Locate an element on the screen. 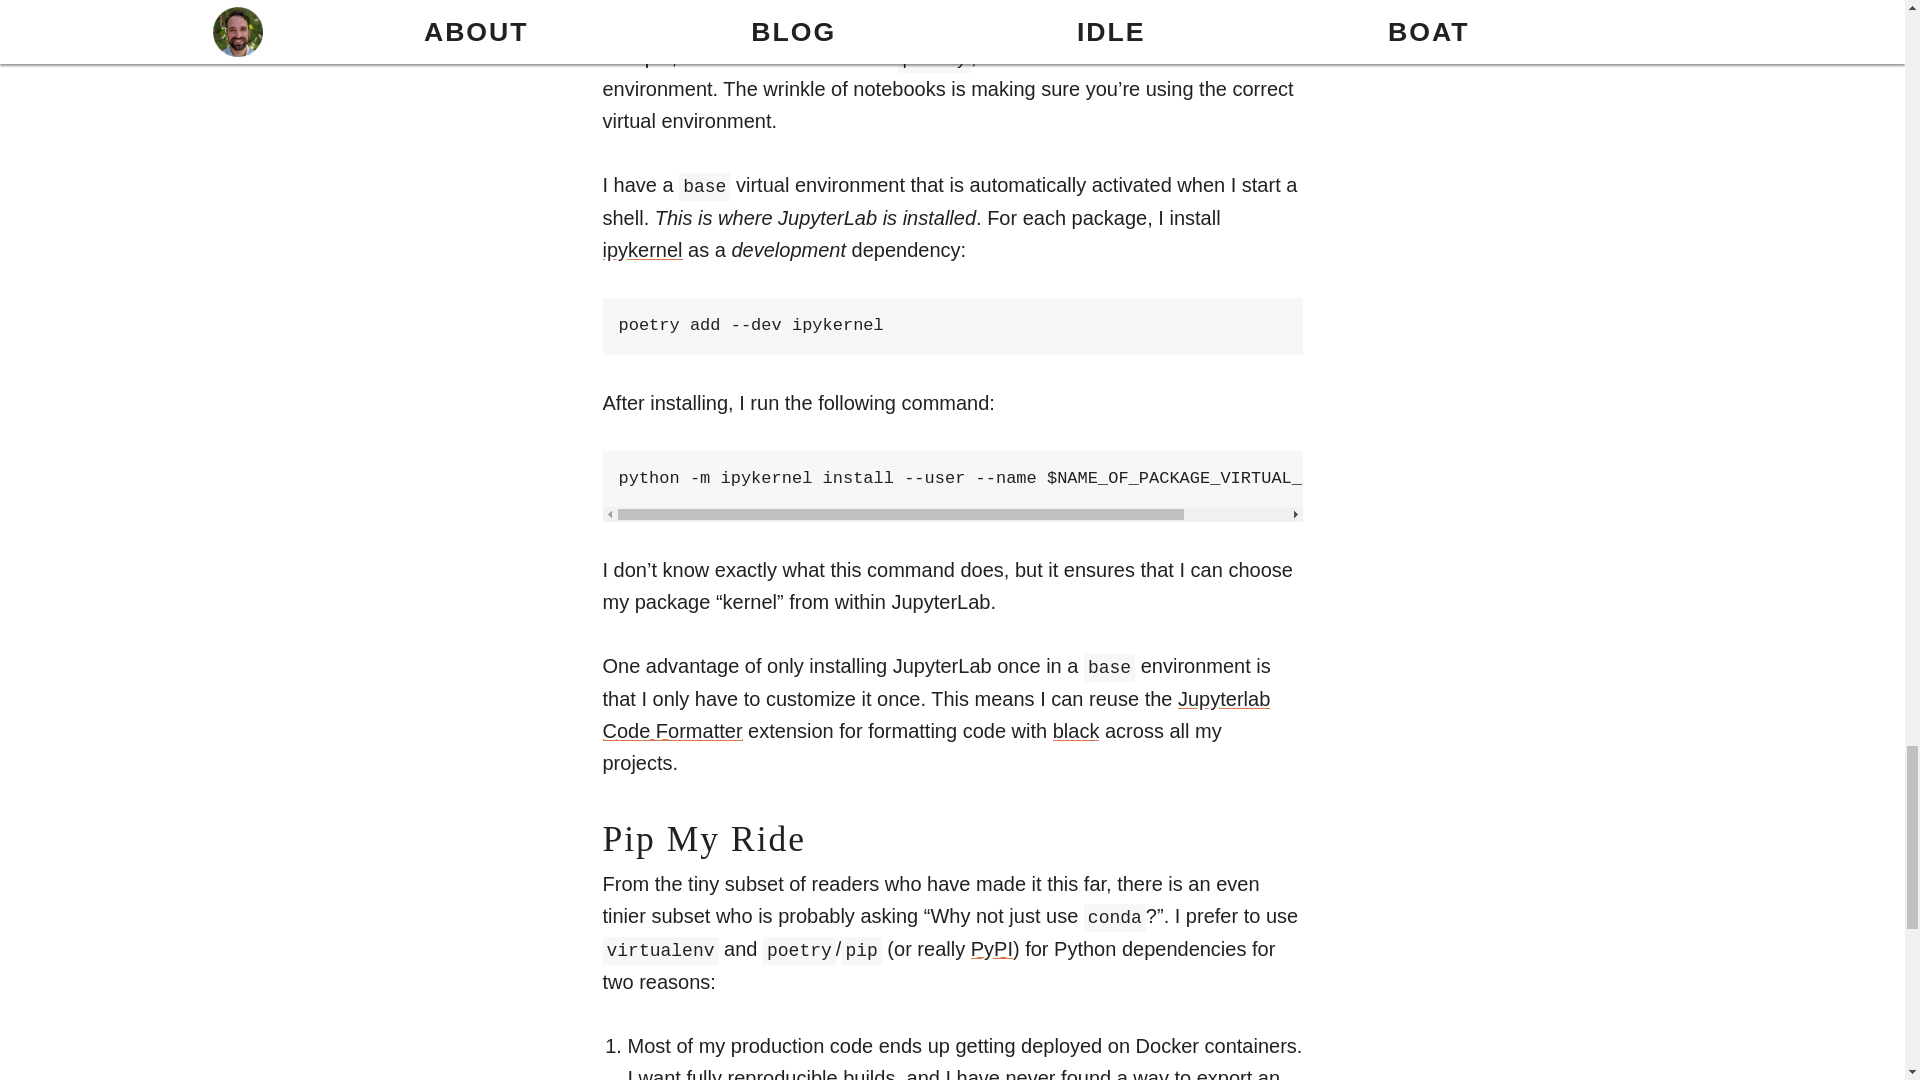 The width and height of the screenshot is (1920, 1080). Jupyterlab Code Formatter is located at coordinates (936, 714).